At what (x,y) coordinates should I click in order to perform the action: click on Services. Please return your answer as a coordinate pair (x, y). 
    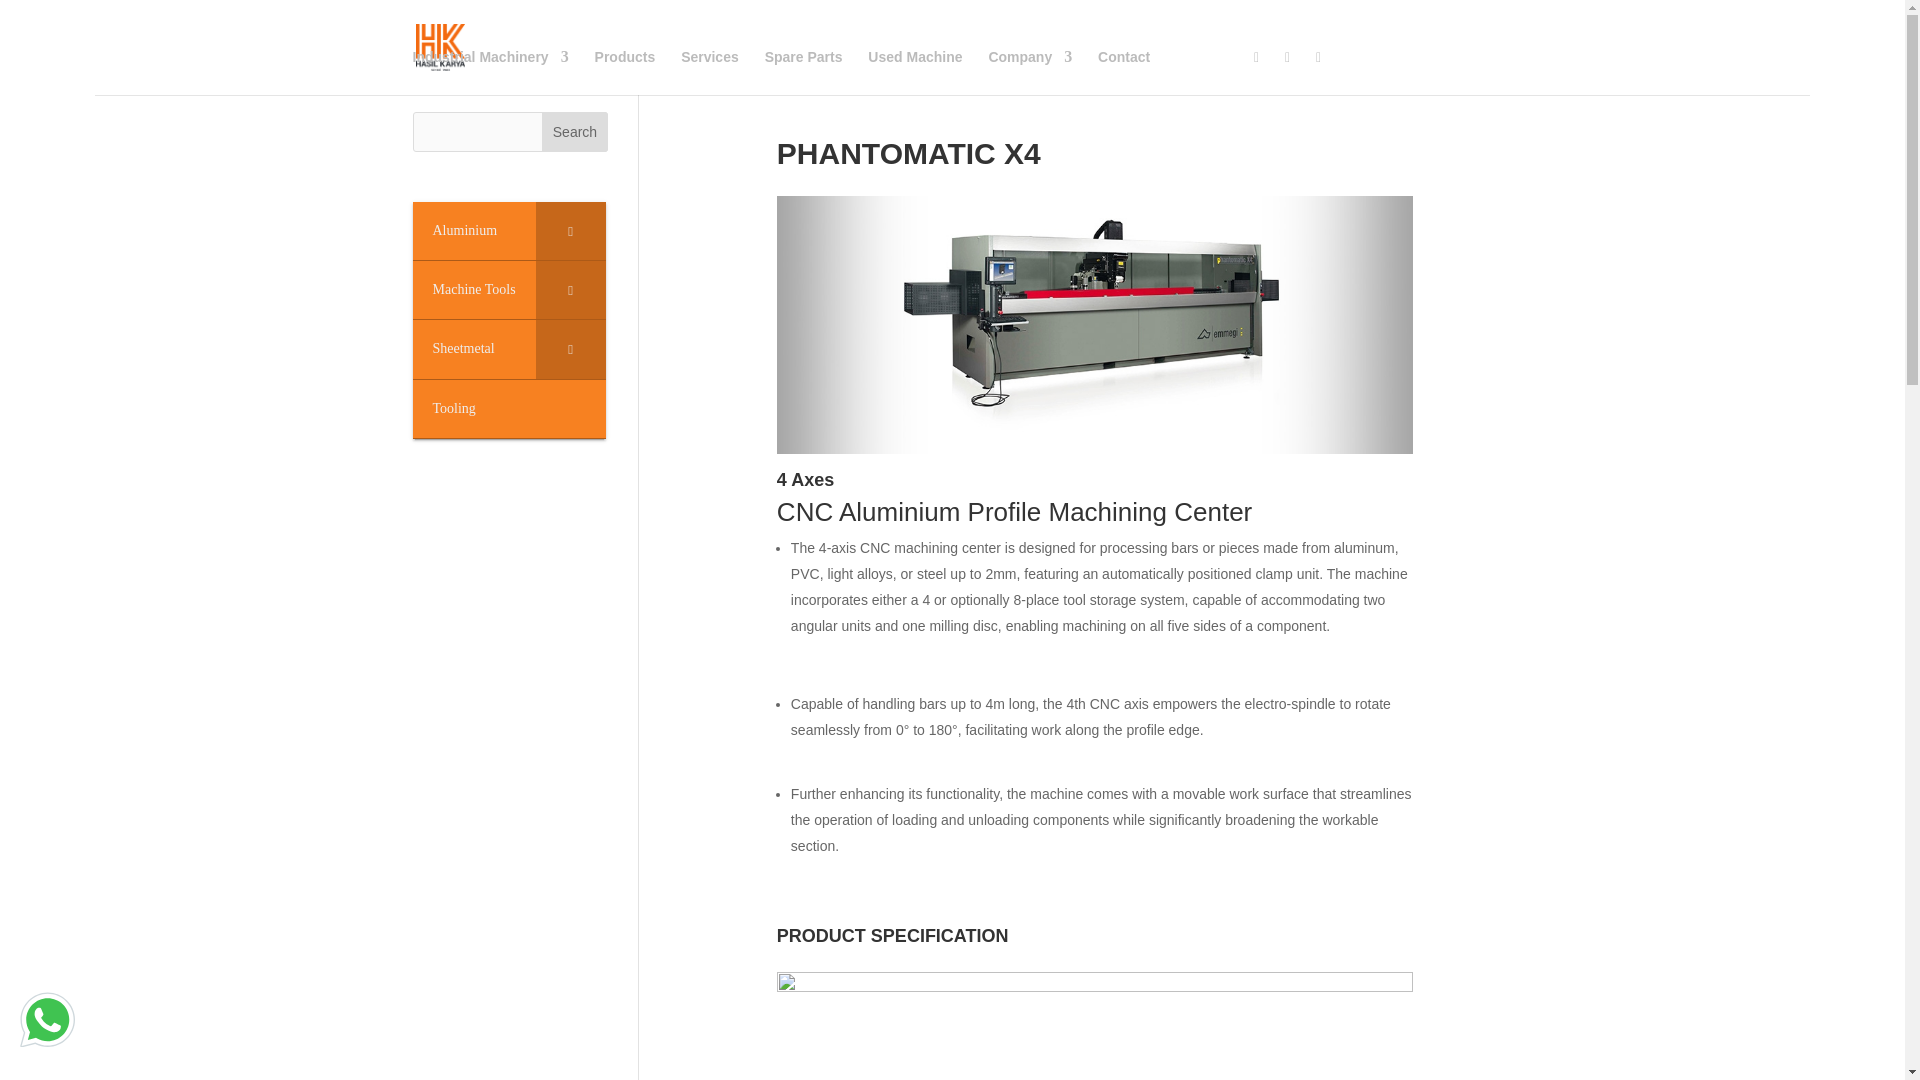
    Looking at the image, I should click on (710, 71).